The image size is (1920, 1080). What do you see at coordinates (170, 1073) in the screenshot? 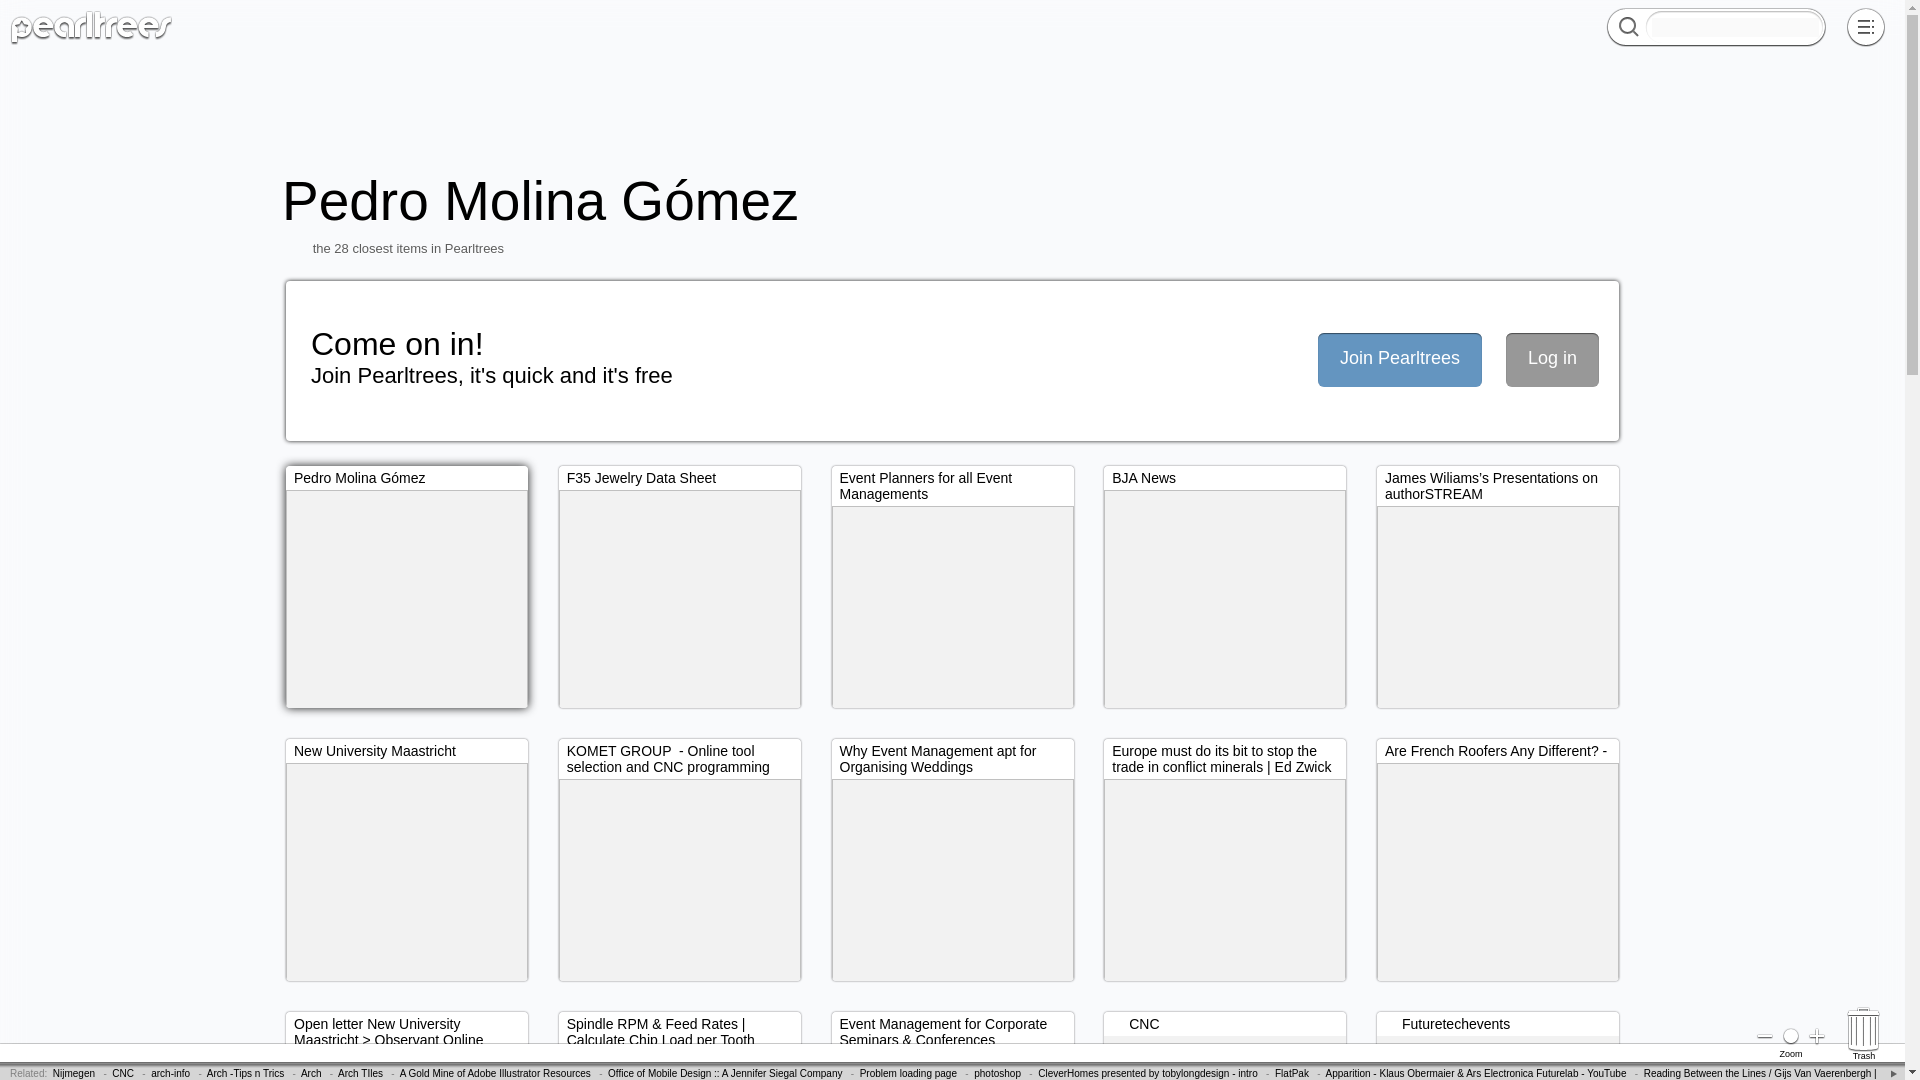
I see `arch-info` at bounding box center [170, 1073].